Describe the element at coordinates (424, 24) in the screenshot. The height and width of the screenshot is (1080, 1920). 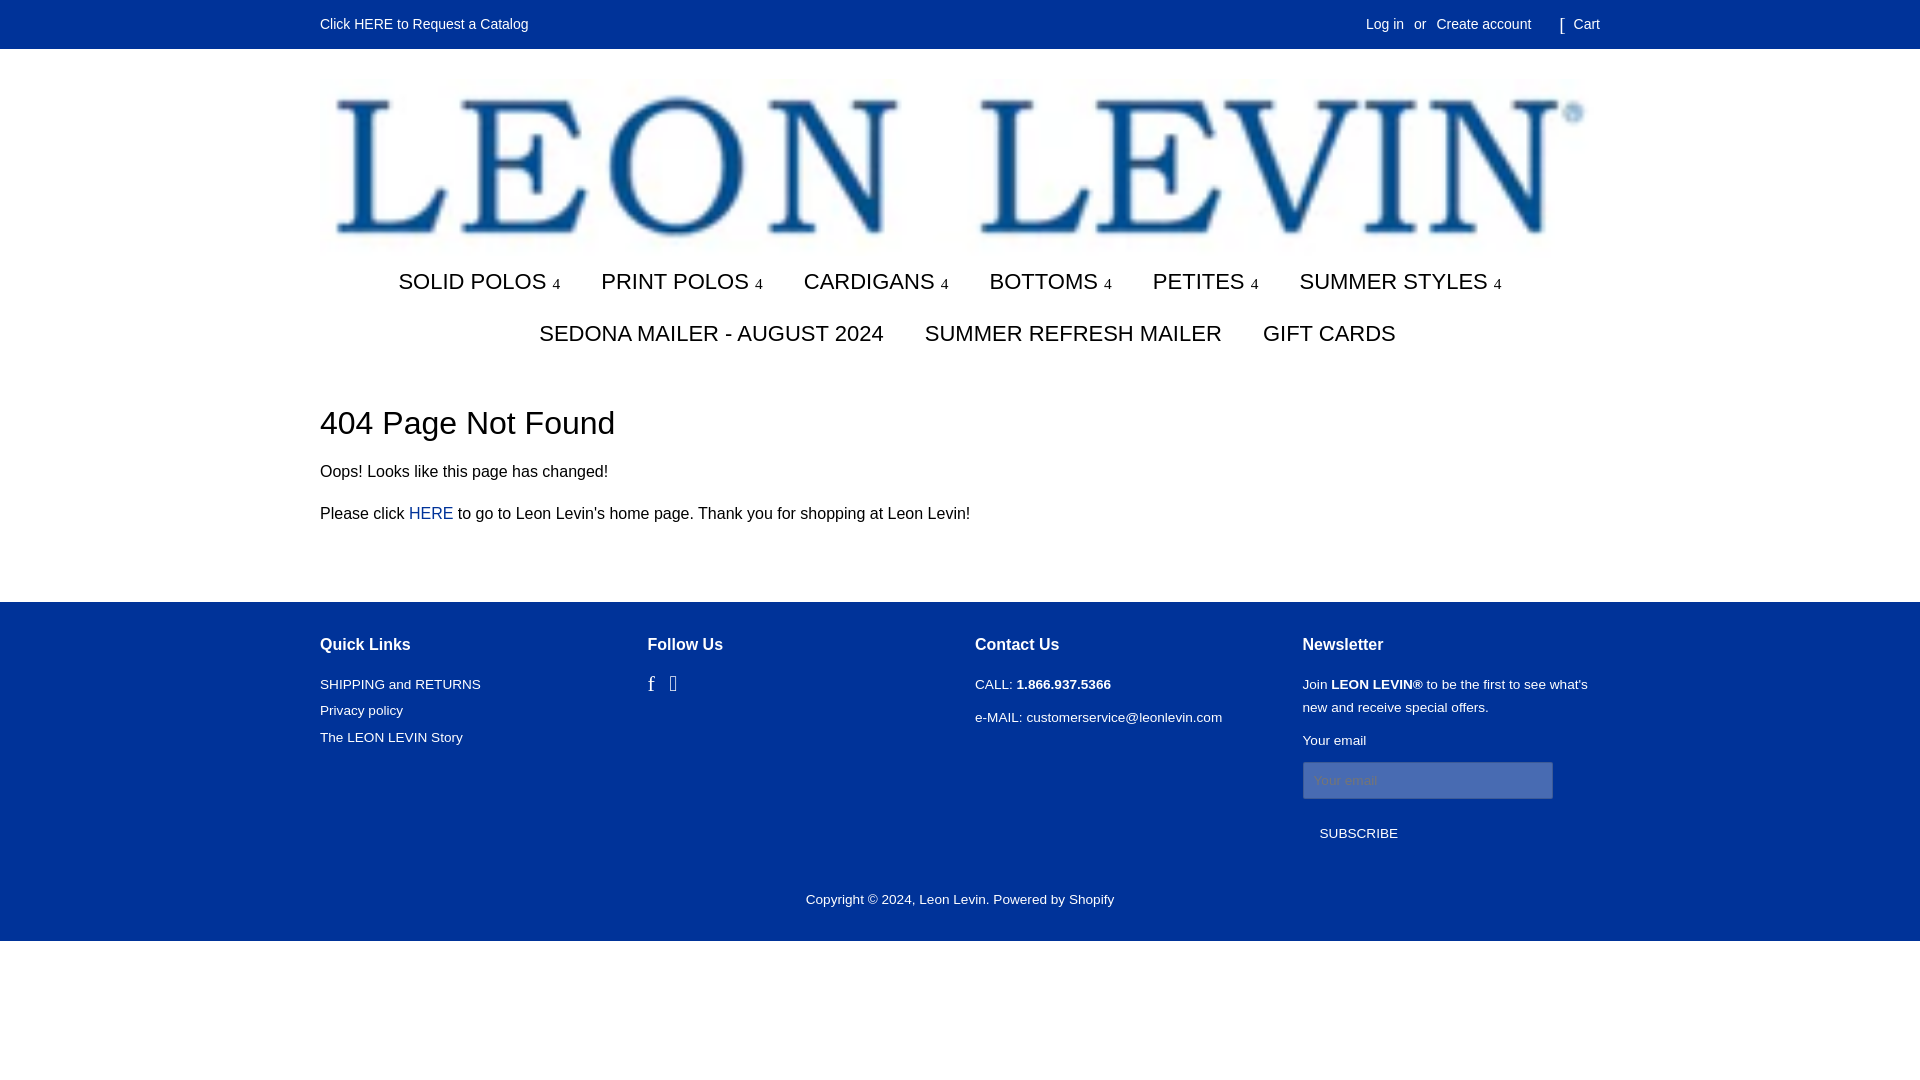
I see `Click HERE to Request a Catalog` at that location.